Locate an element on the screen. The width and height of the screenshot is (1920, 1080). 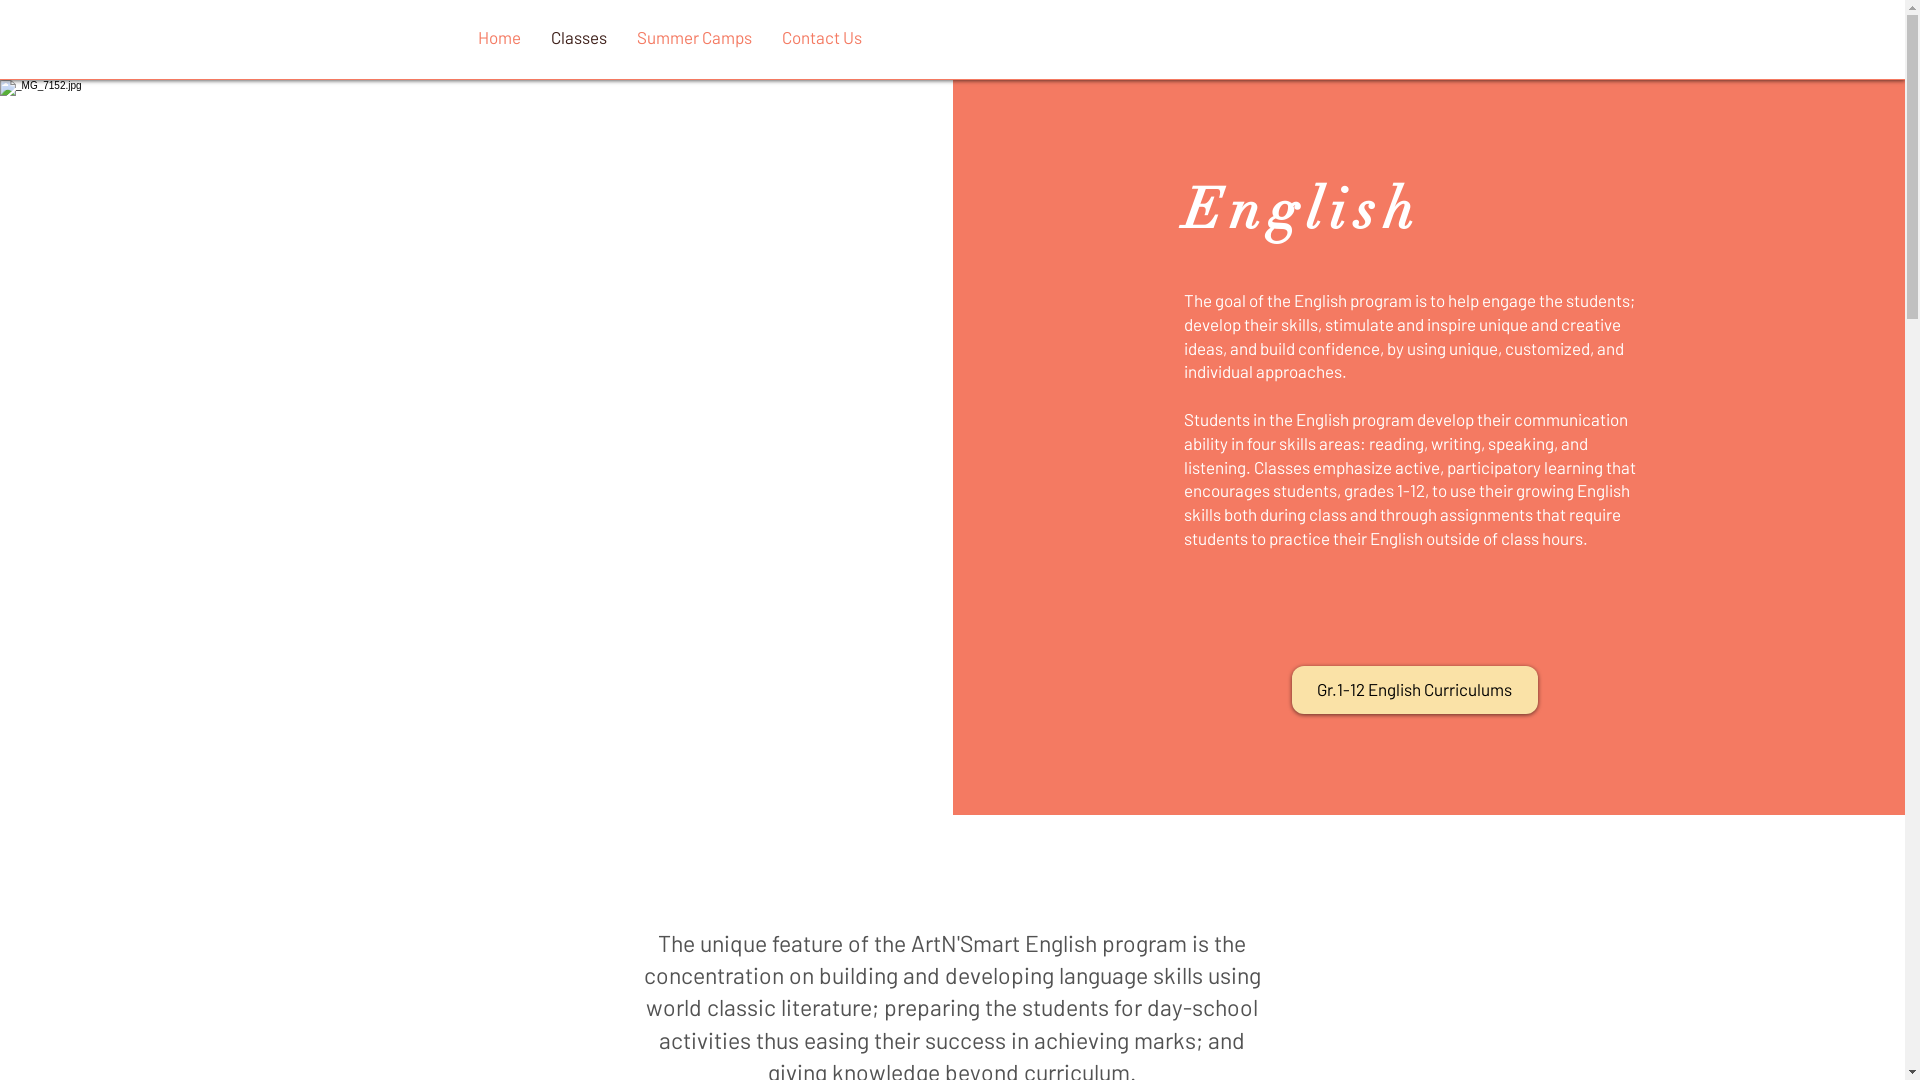
Home is located at coordinates (498, 37).